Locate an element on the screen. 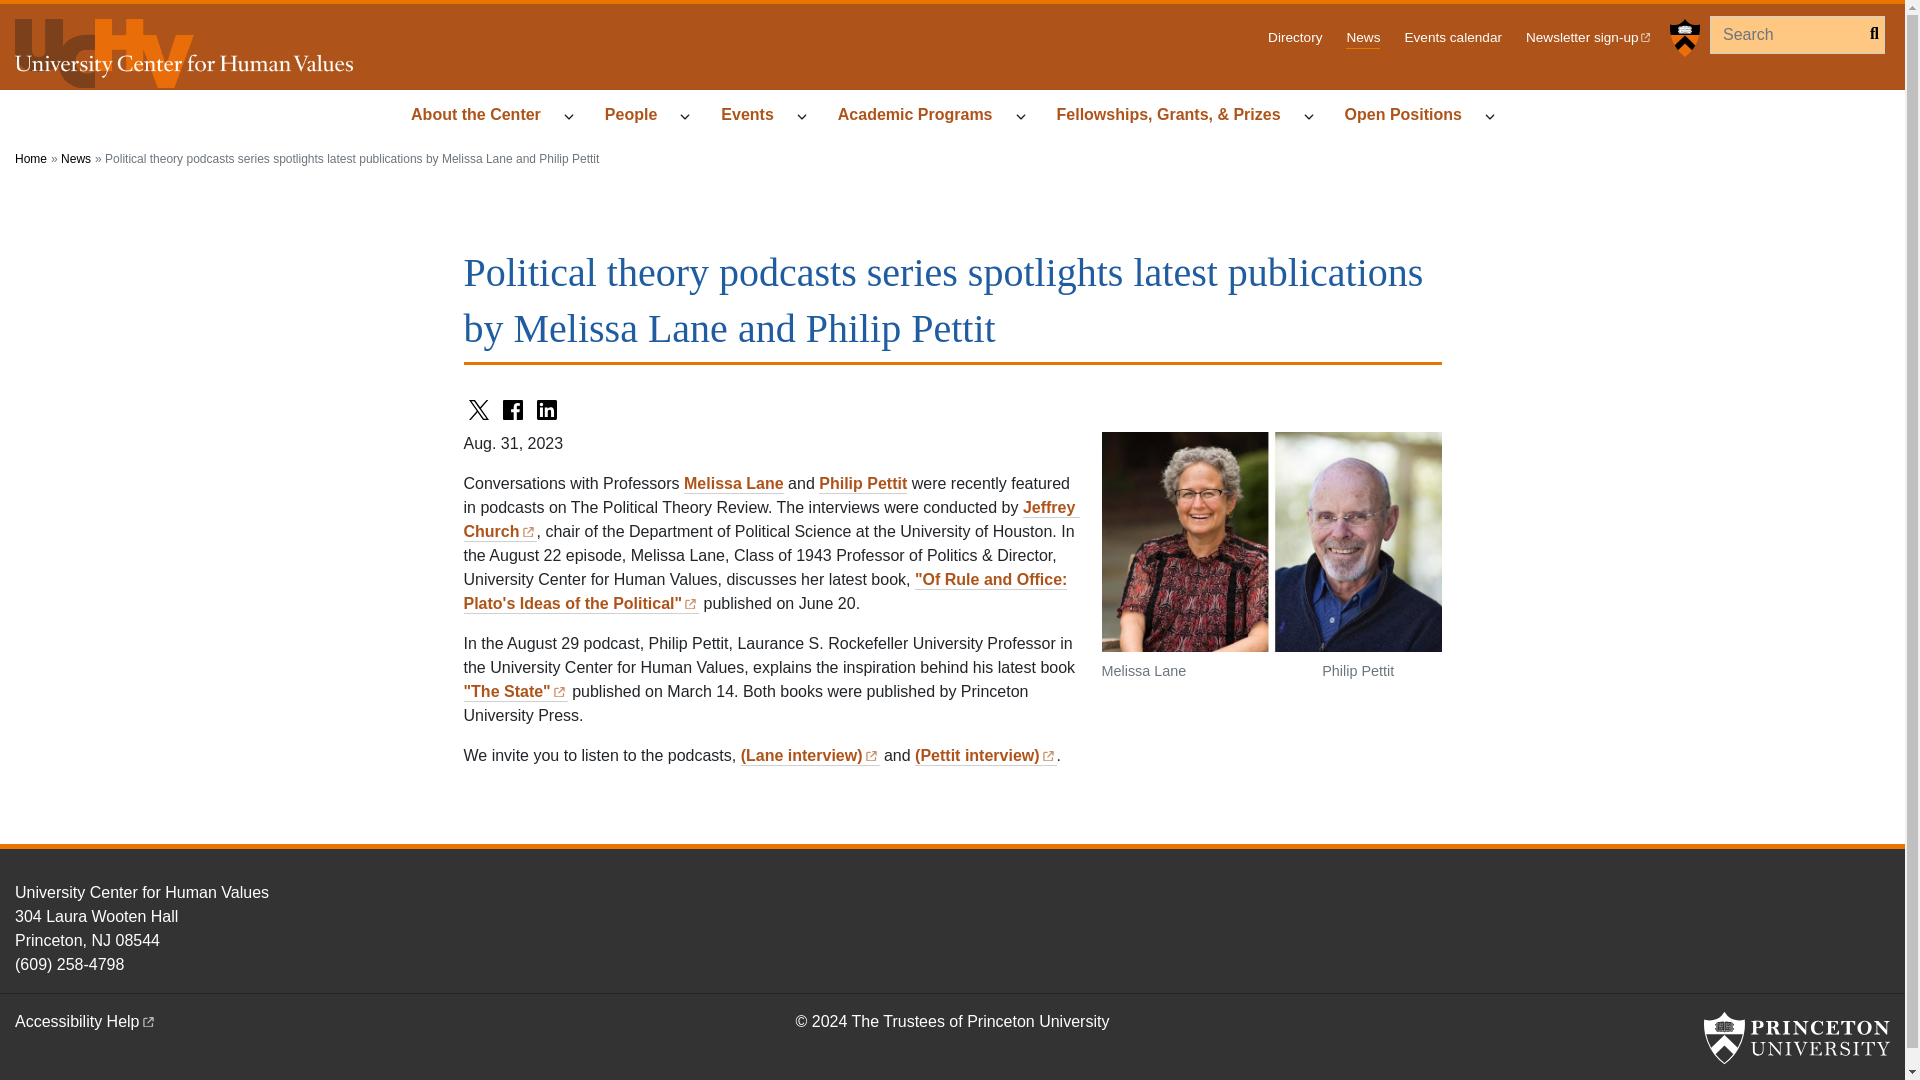 The width and height of the screenshot is (1920, 1080). Link is external is located at coordinates (1645, 35).